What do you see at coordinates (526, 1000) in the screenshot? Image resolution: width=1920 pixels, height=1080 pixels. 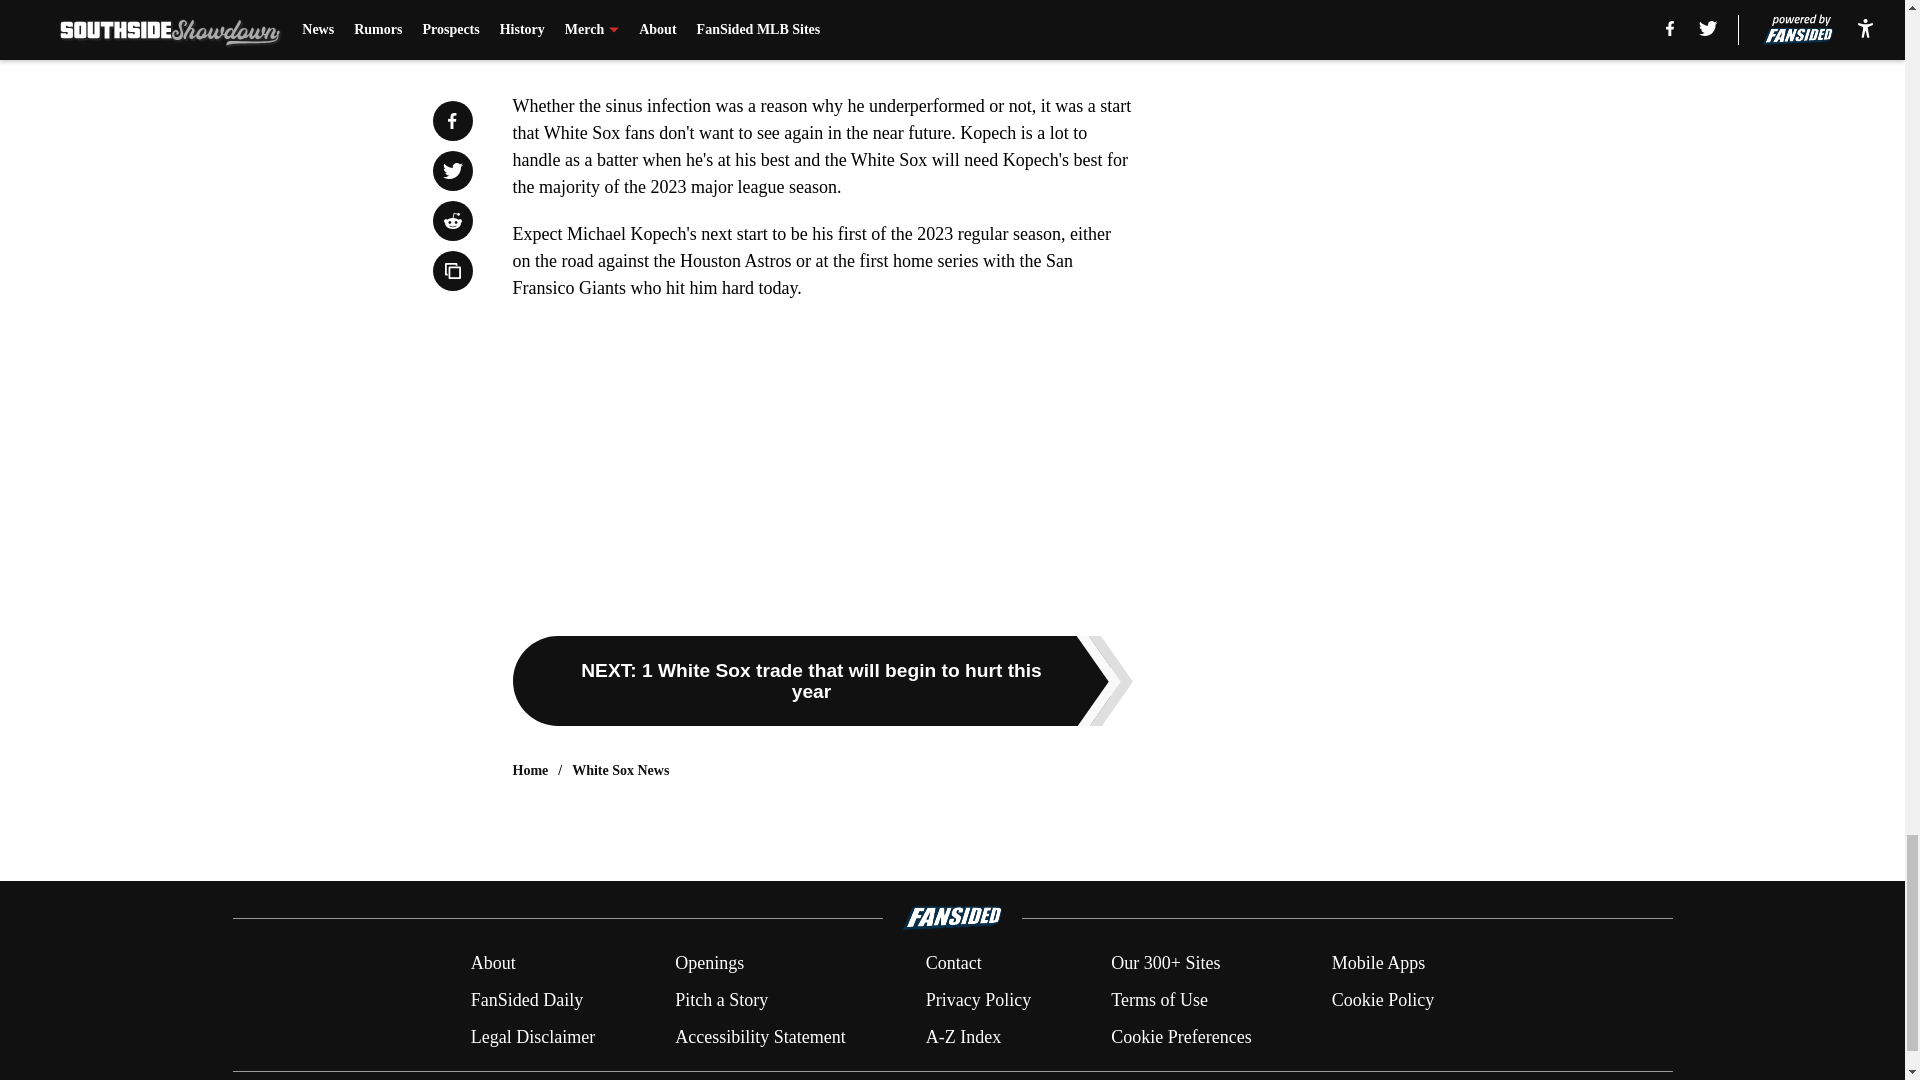 I see `FanSided Daily` at bounding box center [526, 1000].